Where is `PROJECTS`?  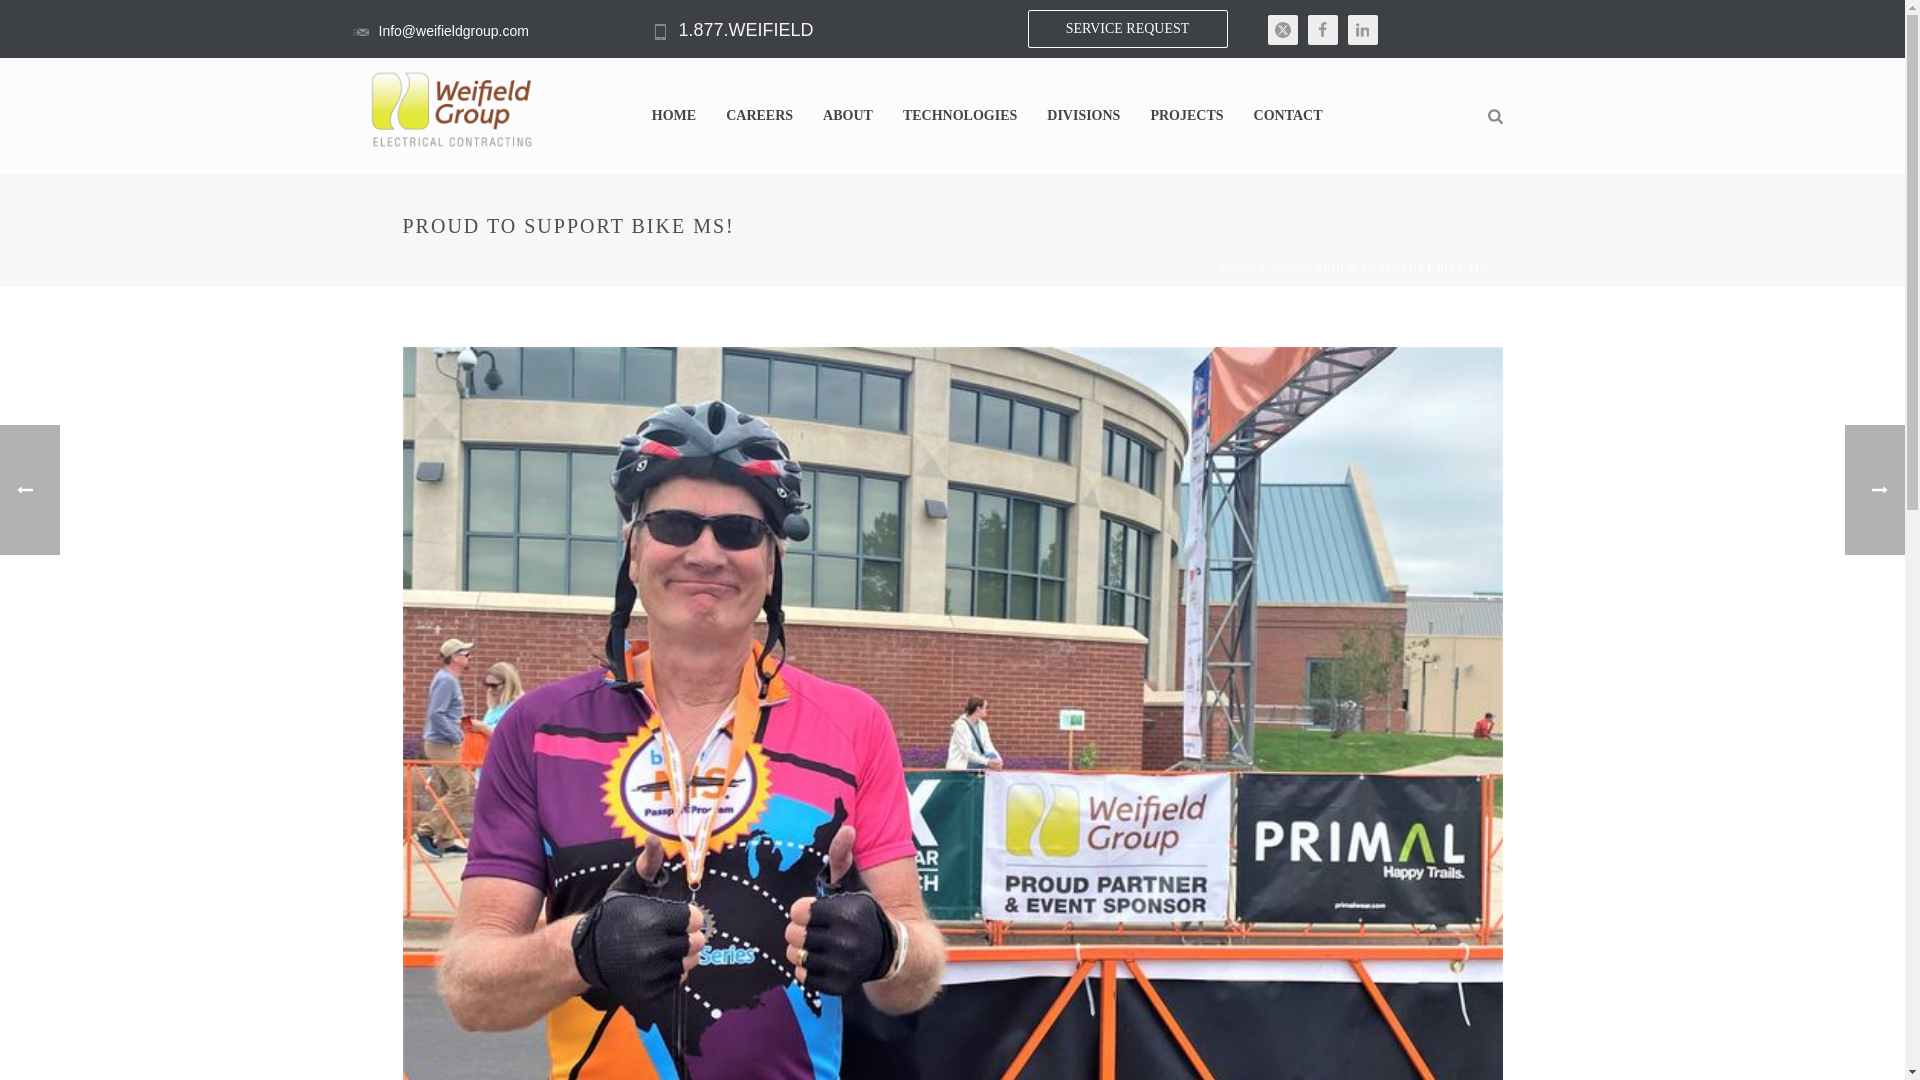
PROJECTS is located at coordinates (1186, 116).